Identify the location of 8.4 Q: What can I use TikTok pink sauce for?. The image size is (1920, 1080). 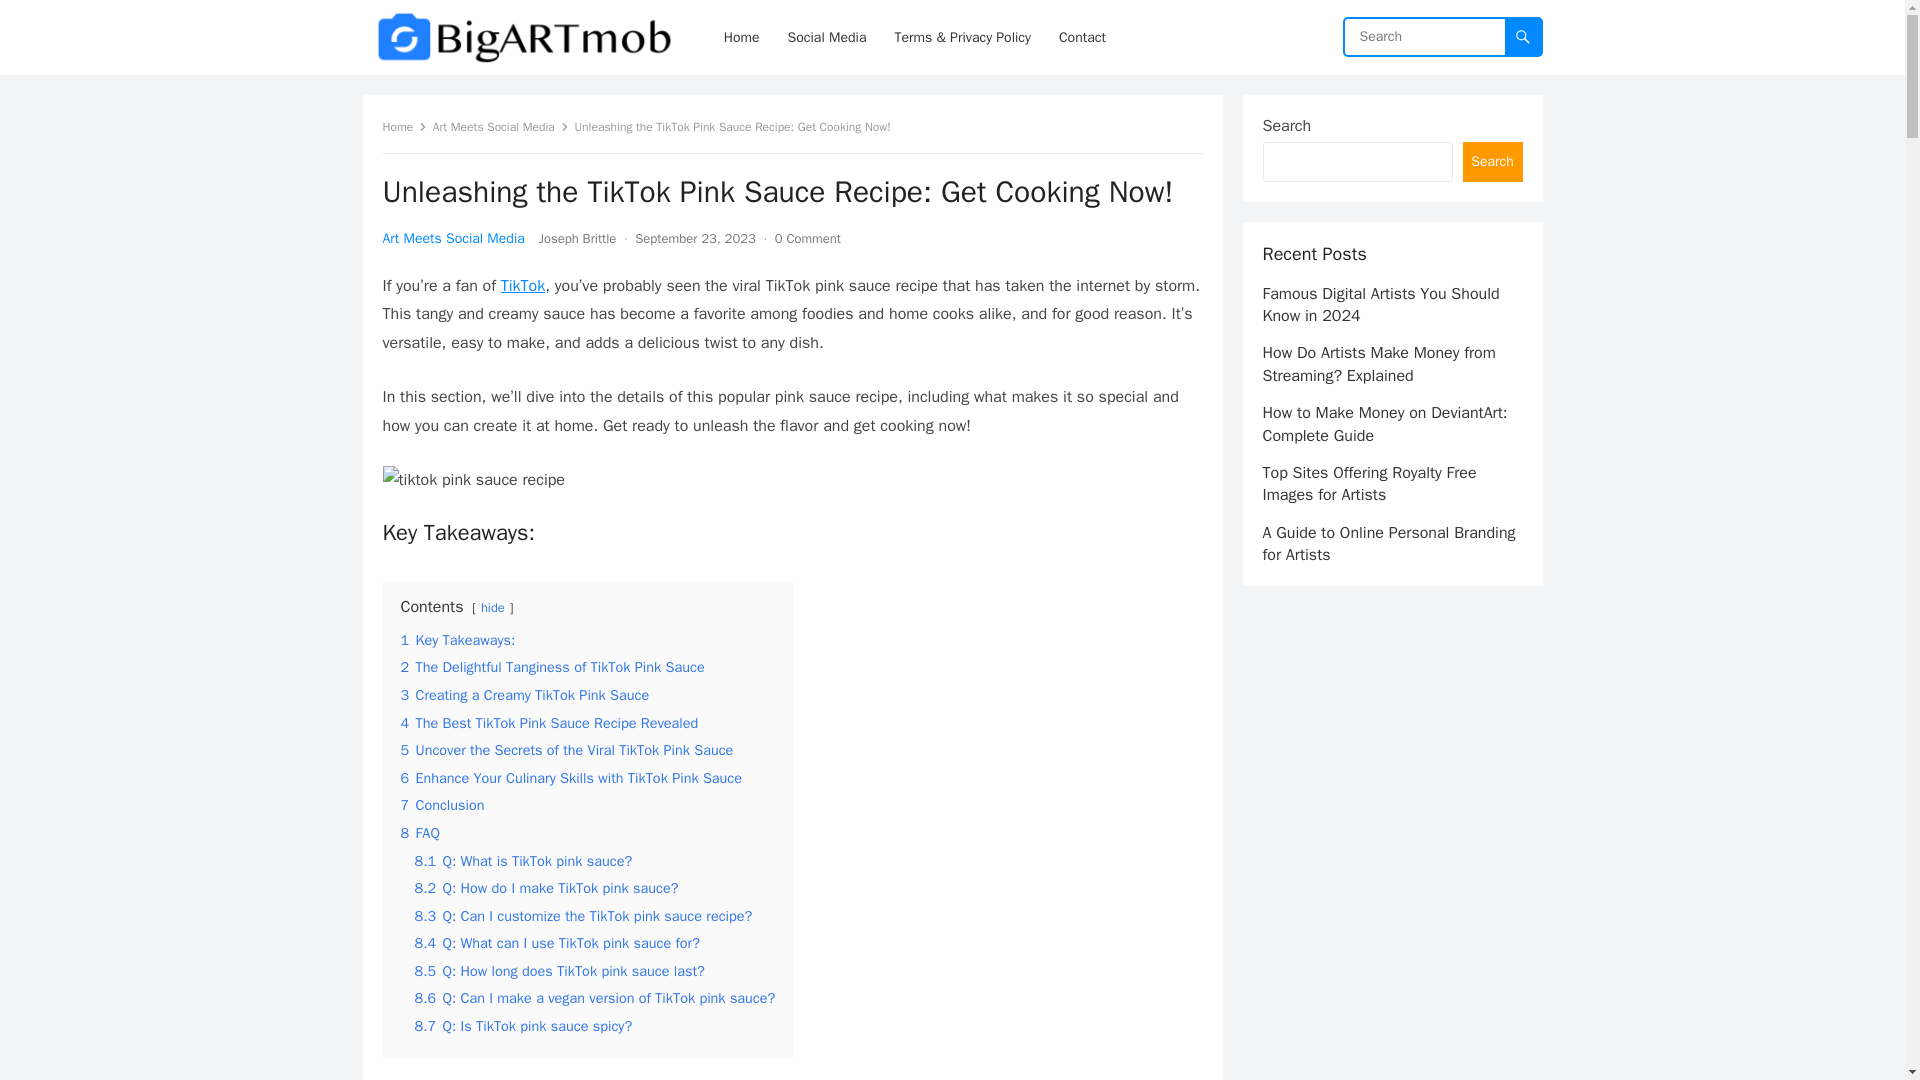
(556, 942).